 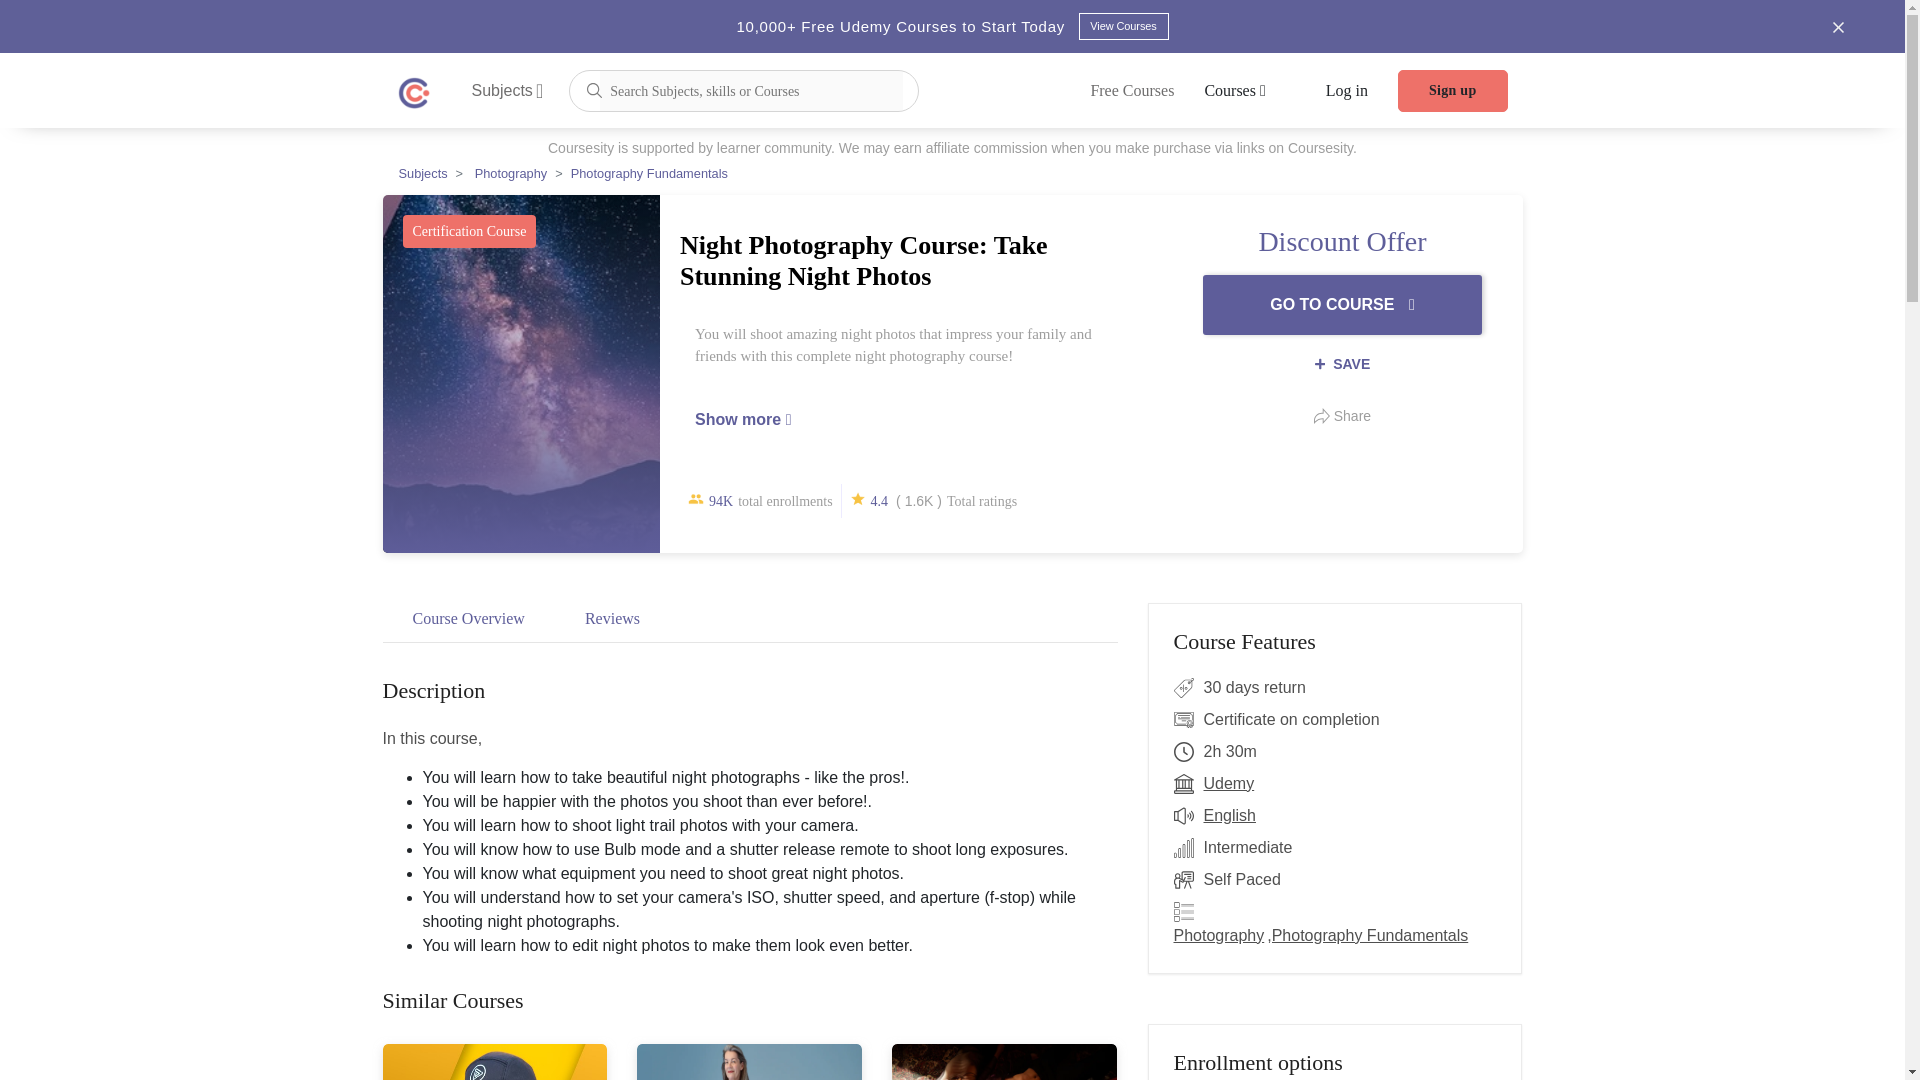 I want to click on Subjects, so click(x=508, y=90).